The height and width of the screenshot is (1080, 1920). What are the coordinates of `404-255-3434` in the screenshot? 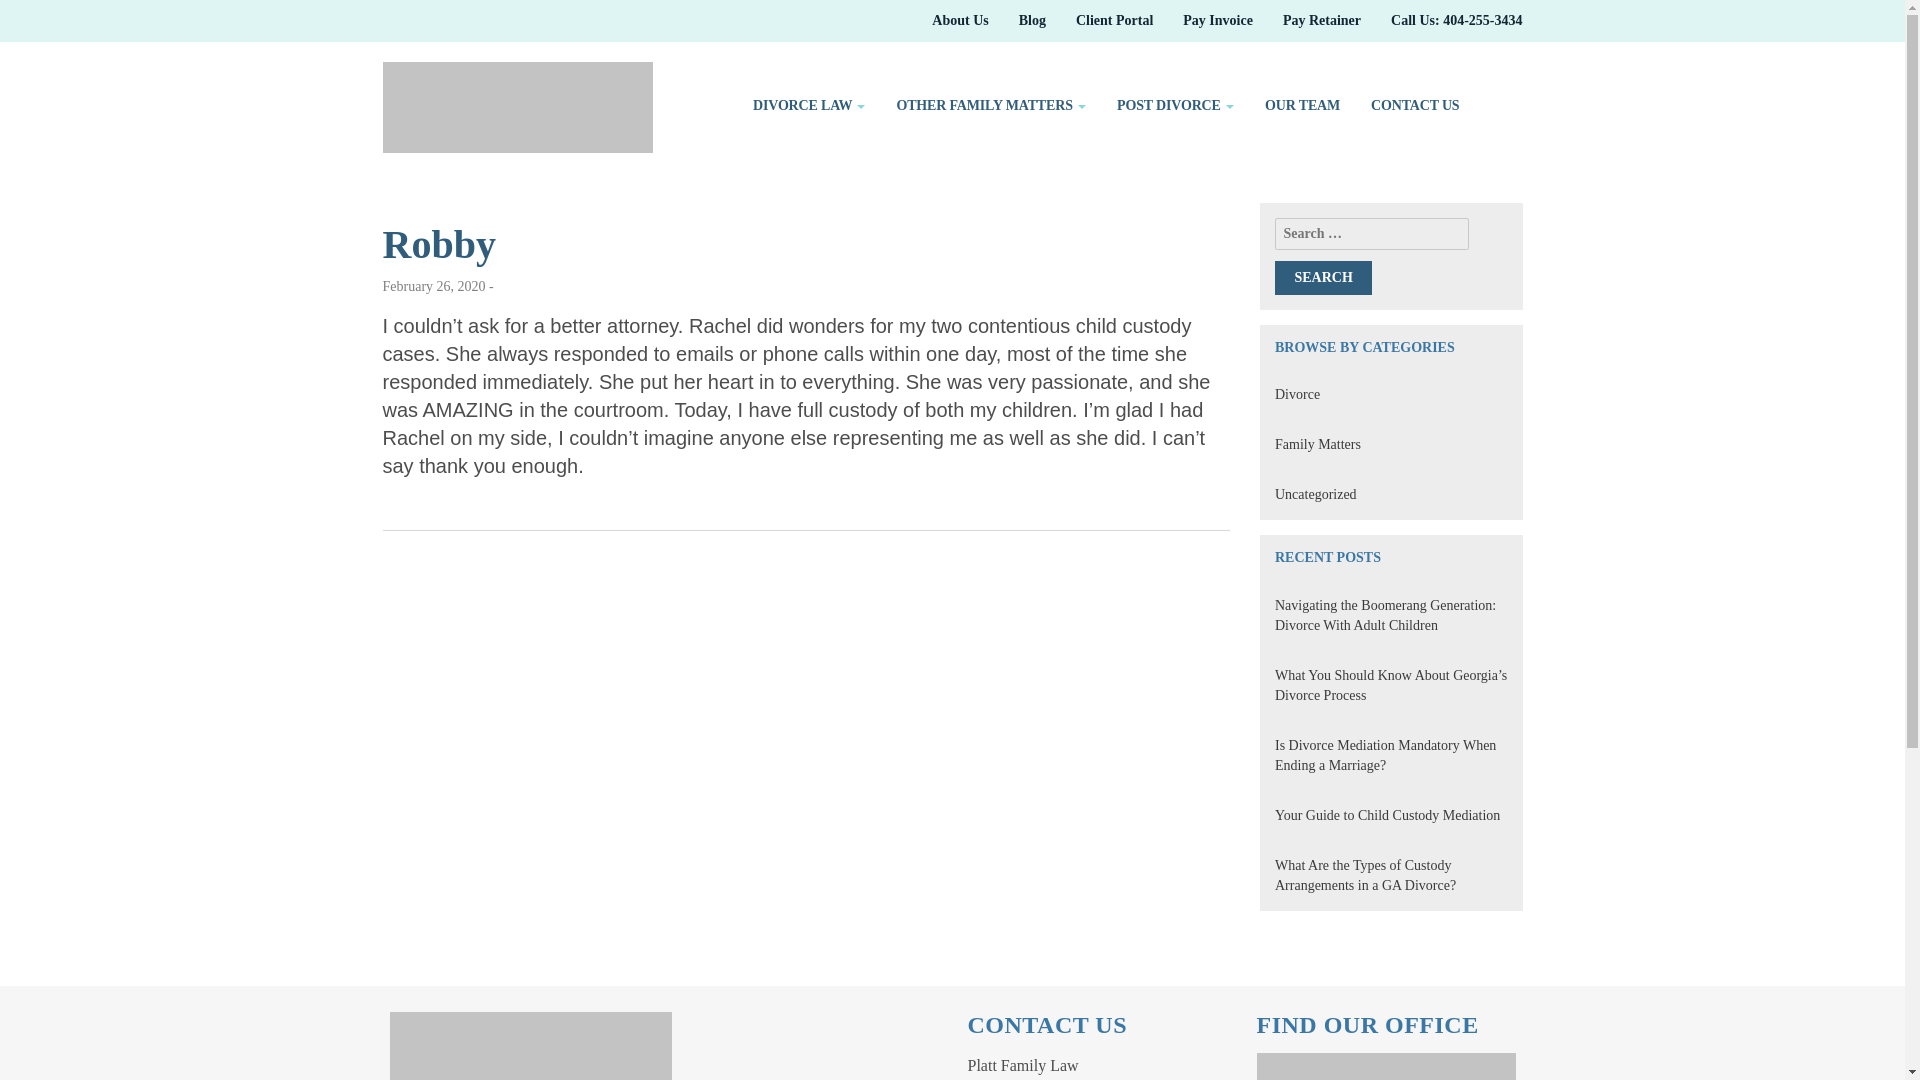 It's located at (1456, 20).